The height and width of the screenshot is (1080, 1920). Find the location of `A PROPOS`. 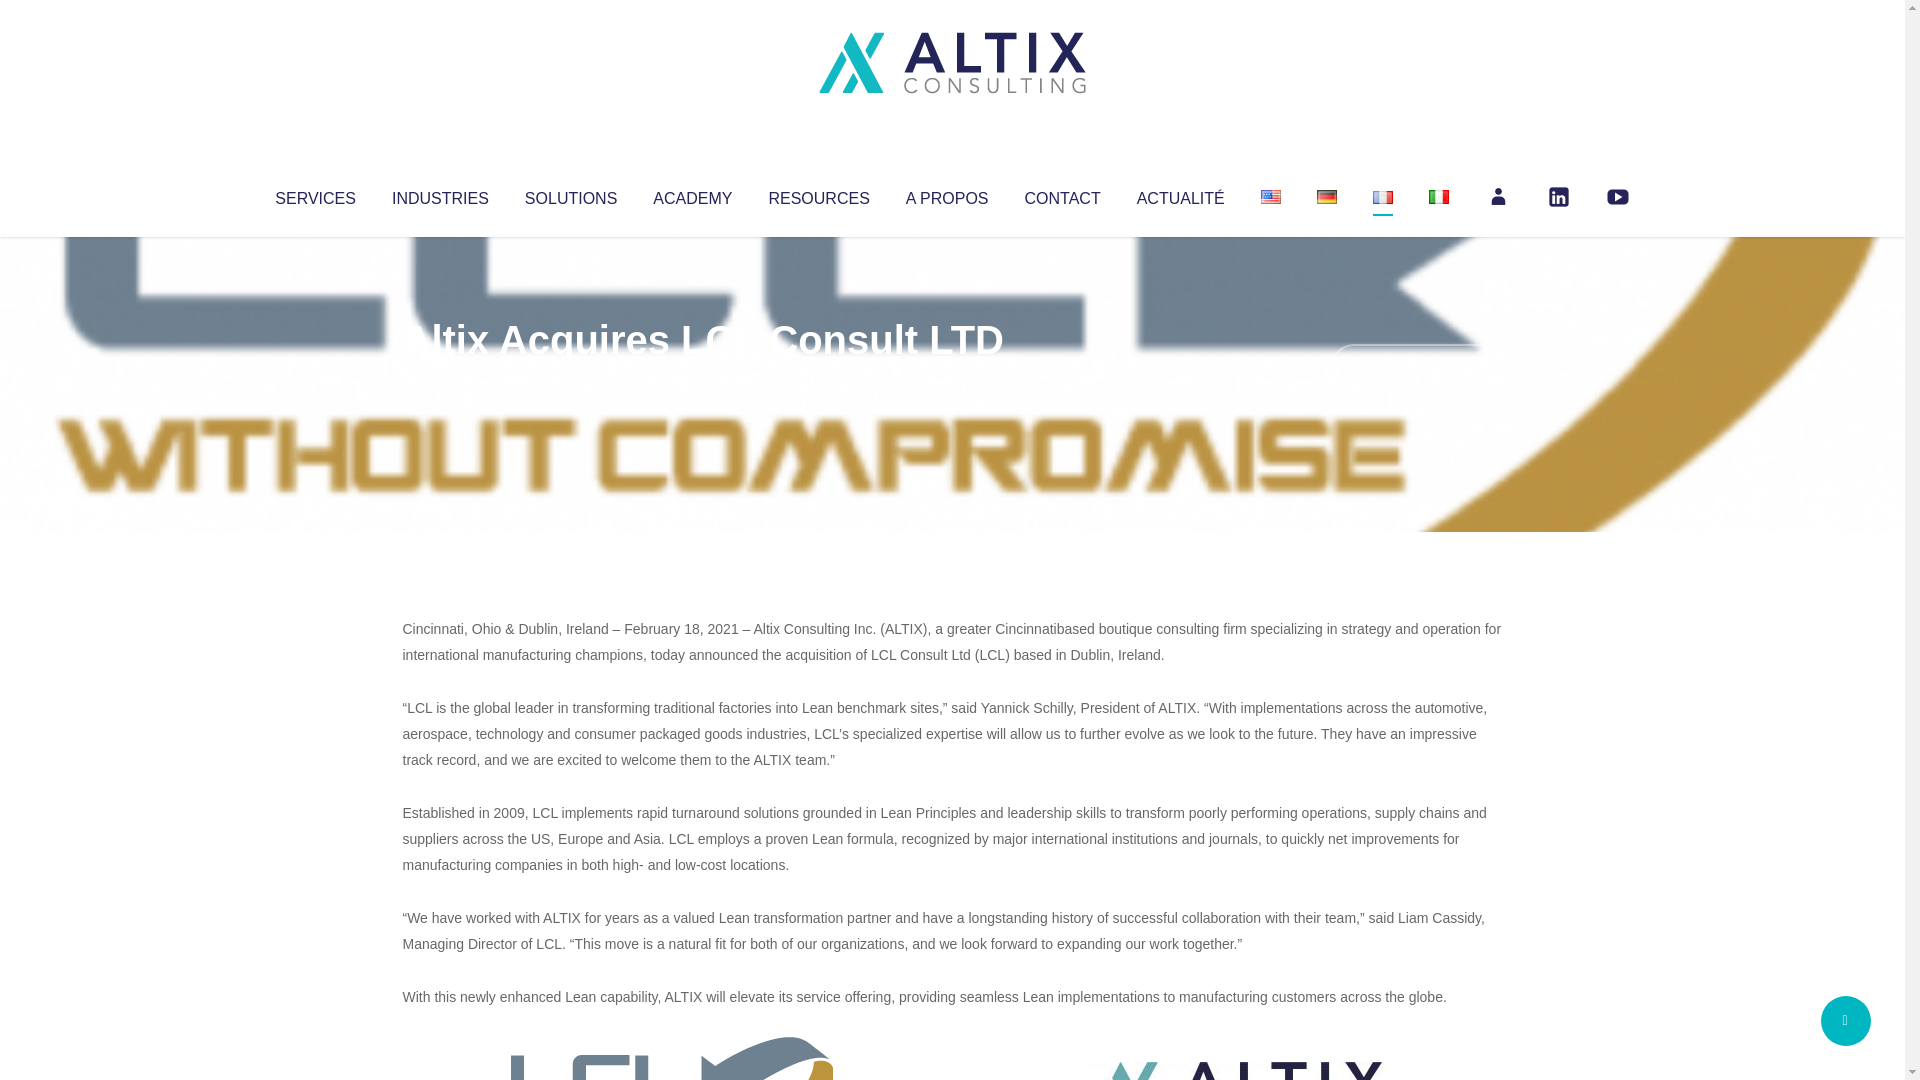

A PROPOS is located at coordinates (947, 194).